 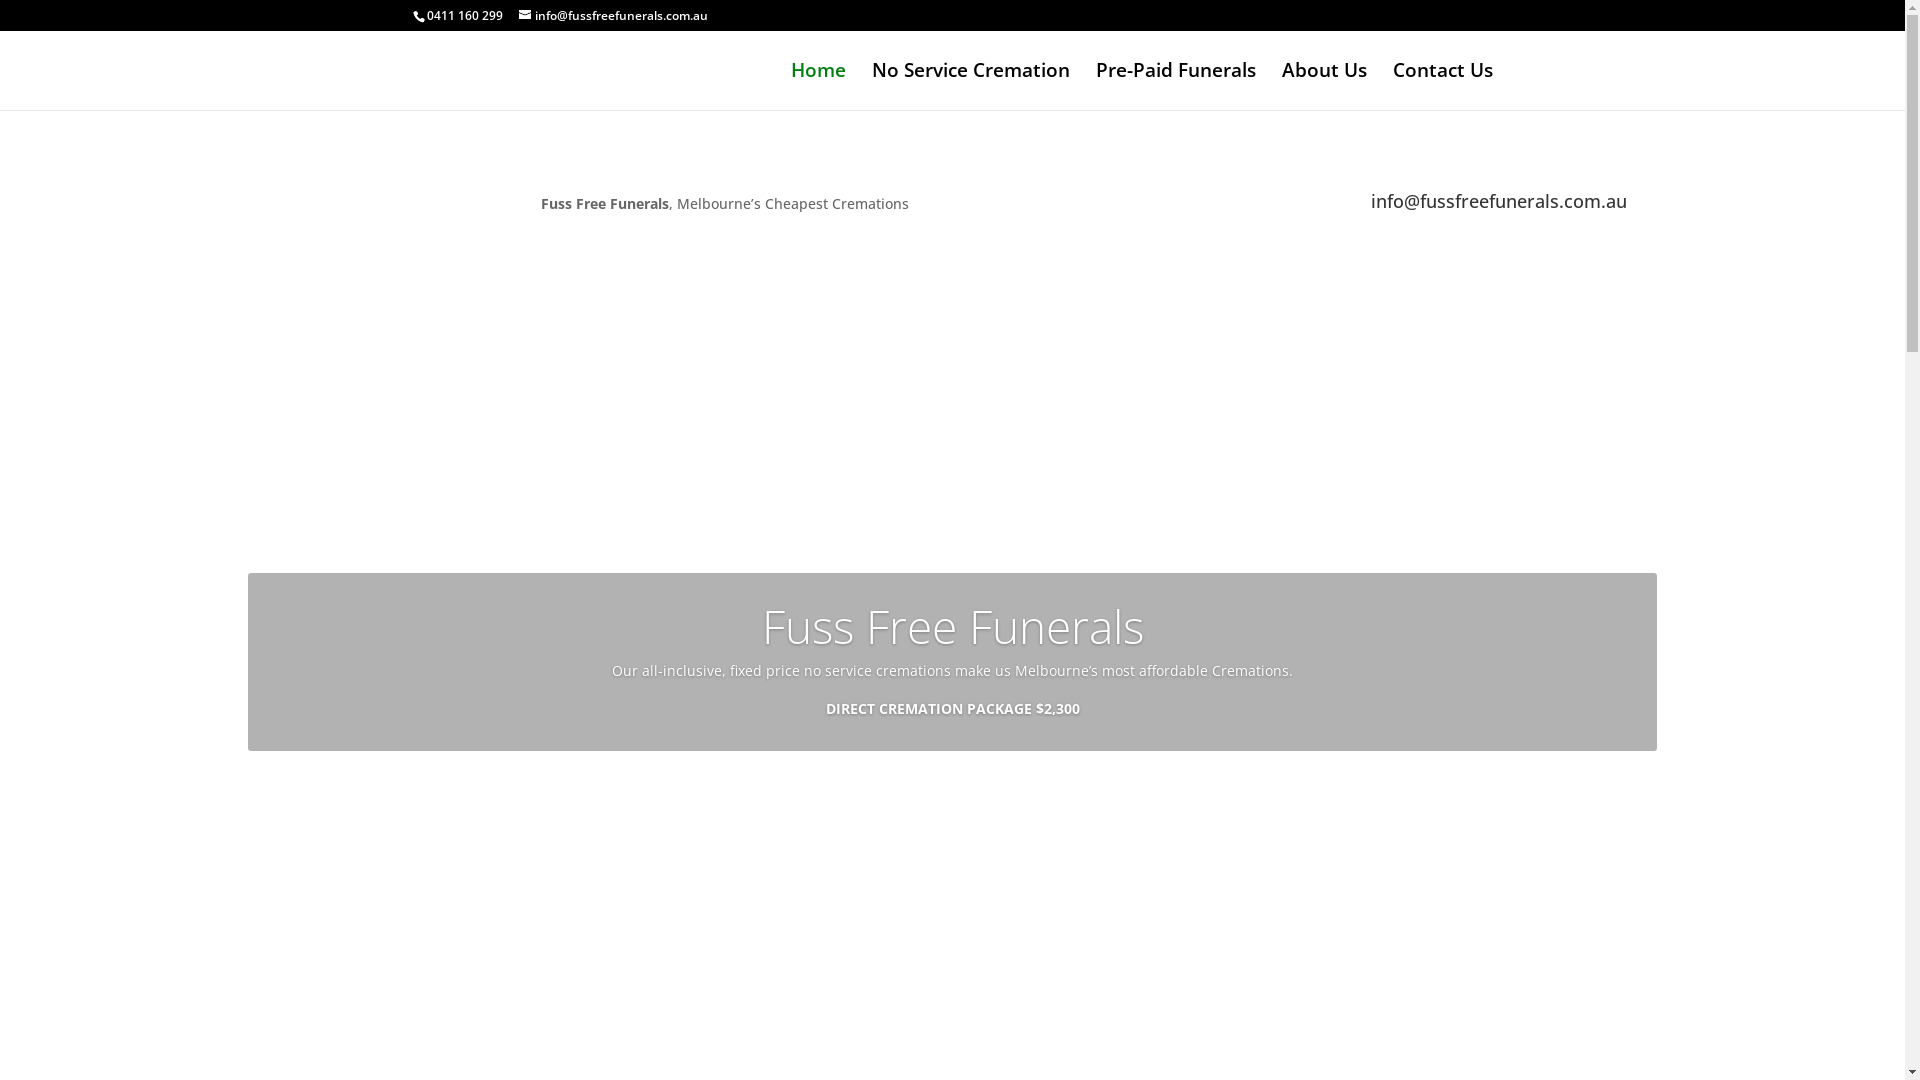 I want to click on Contact Us, so click(x=952, y=796).